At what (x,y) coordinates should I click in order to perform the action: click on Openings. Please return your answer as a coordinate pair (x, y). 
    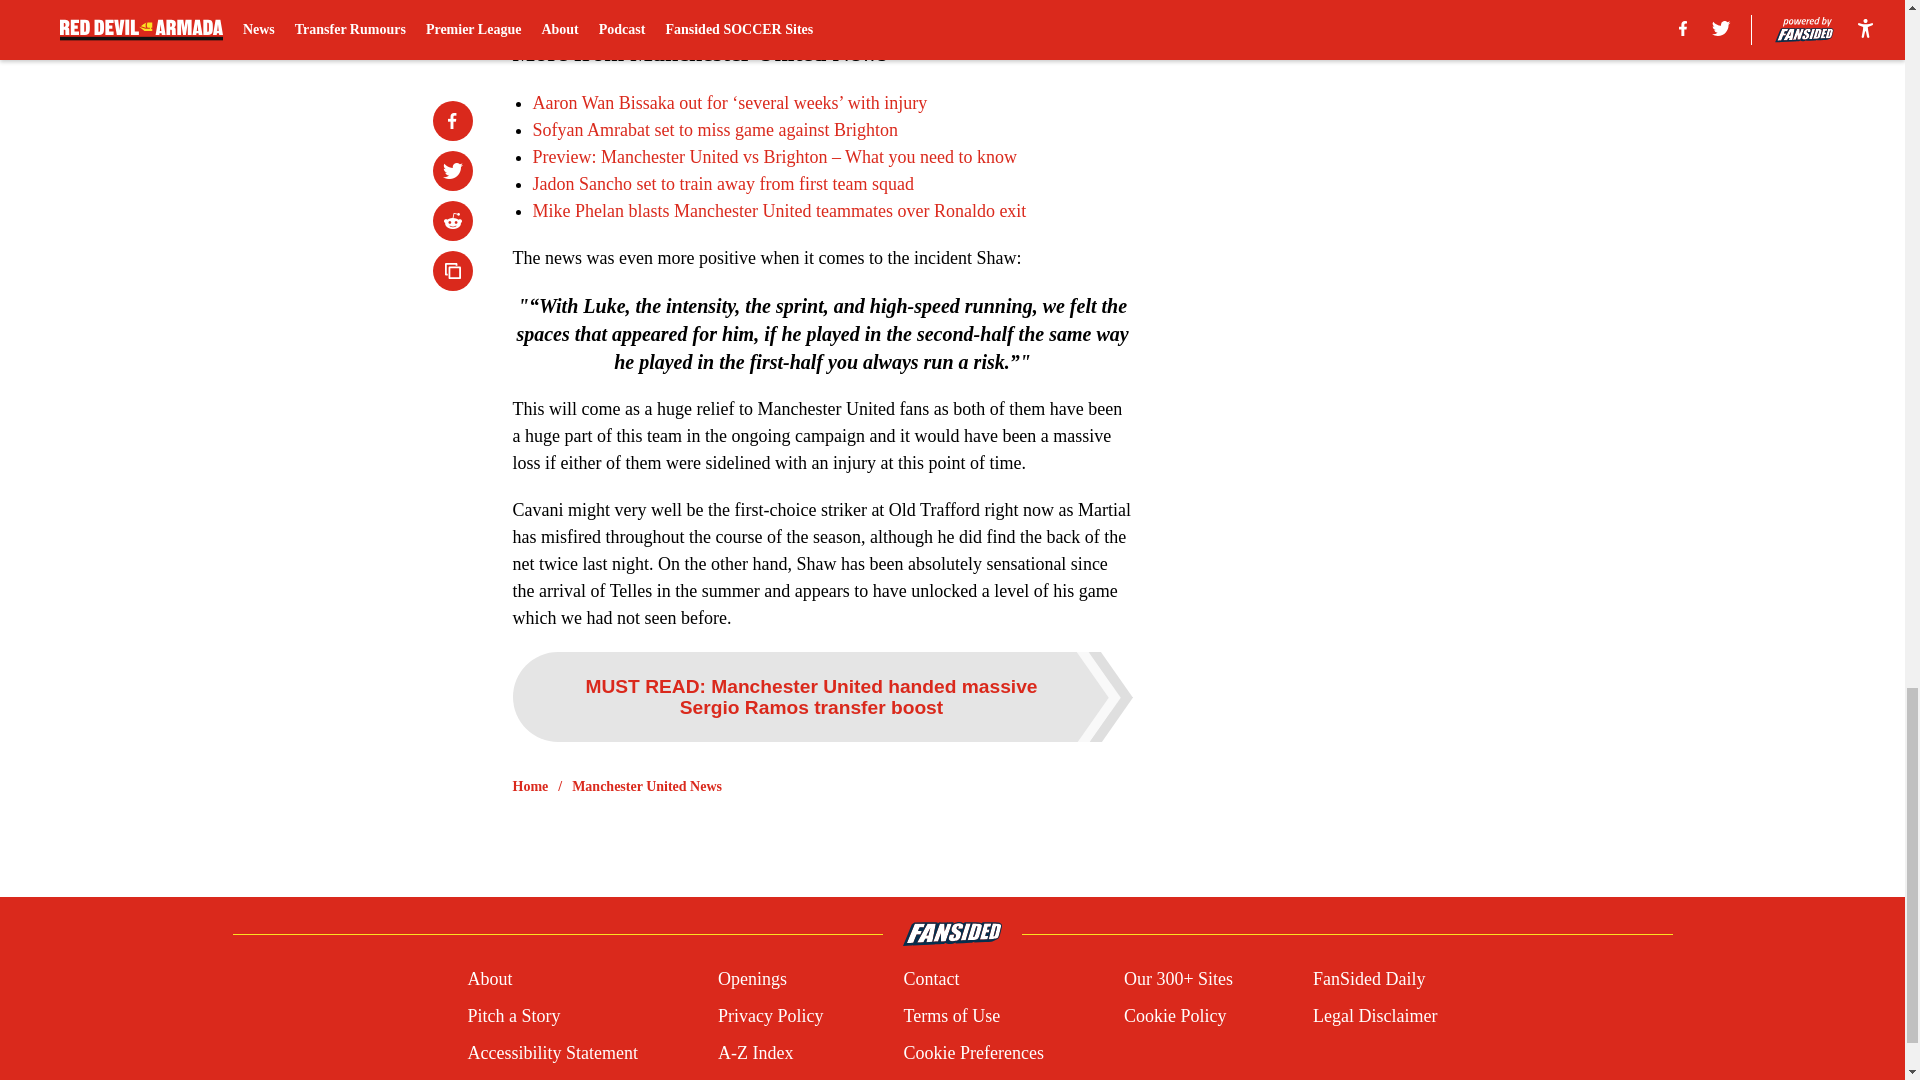
    Looking at the image, I should click on (752, 978).